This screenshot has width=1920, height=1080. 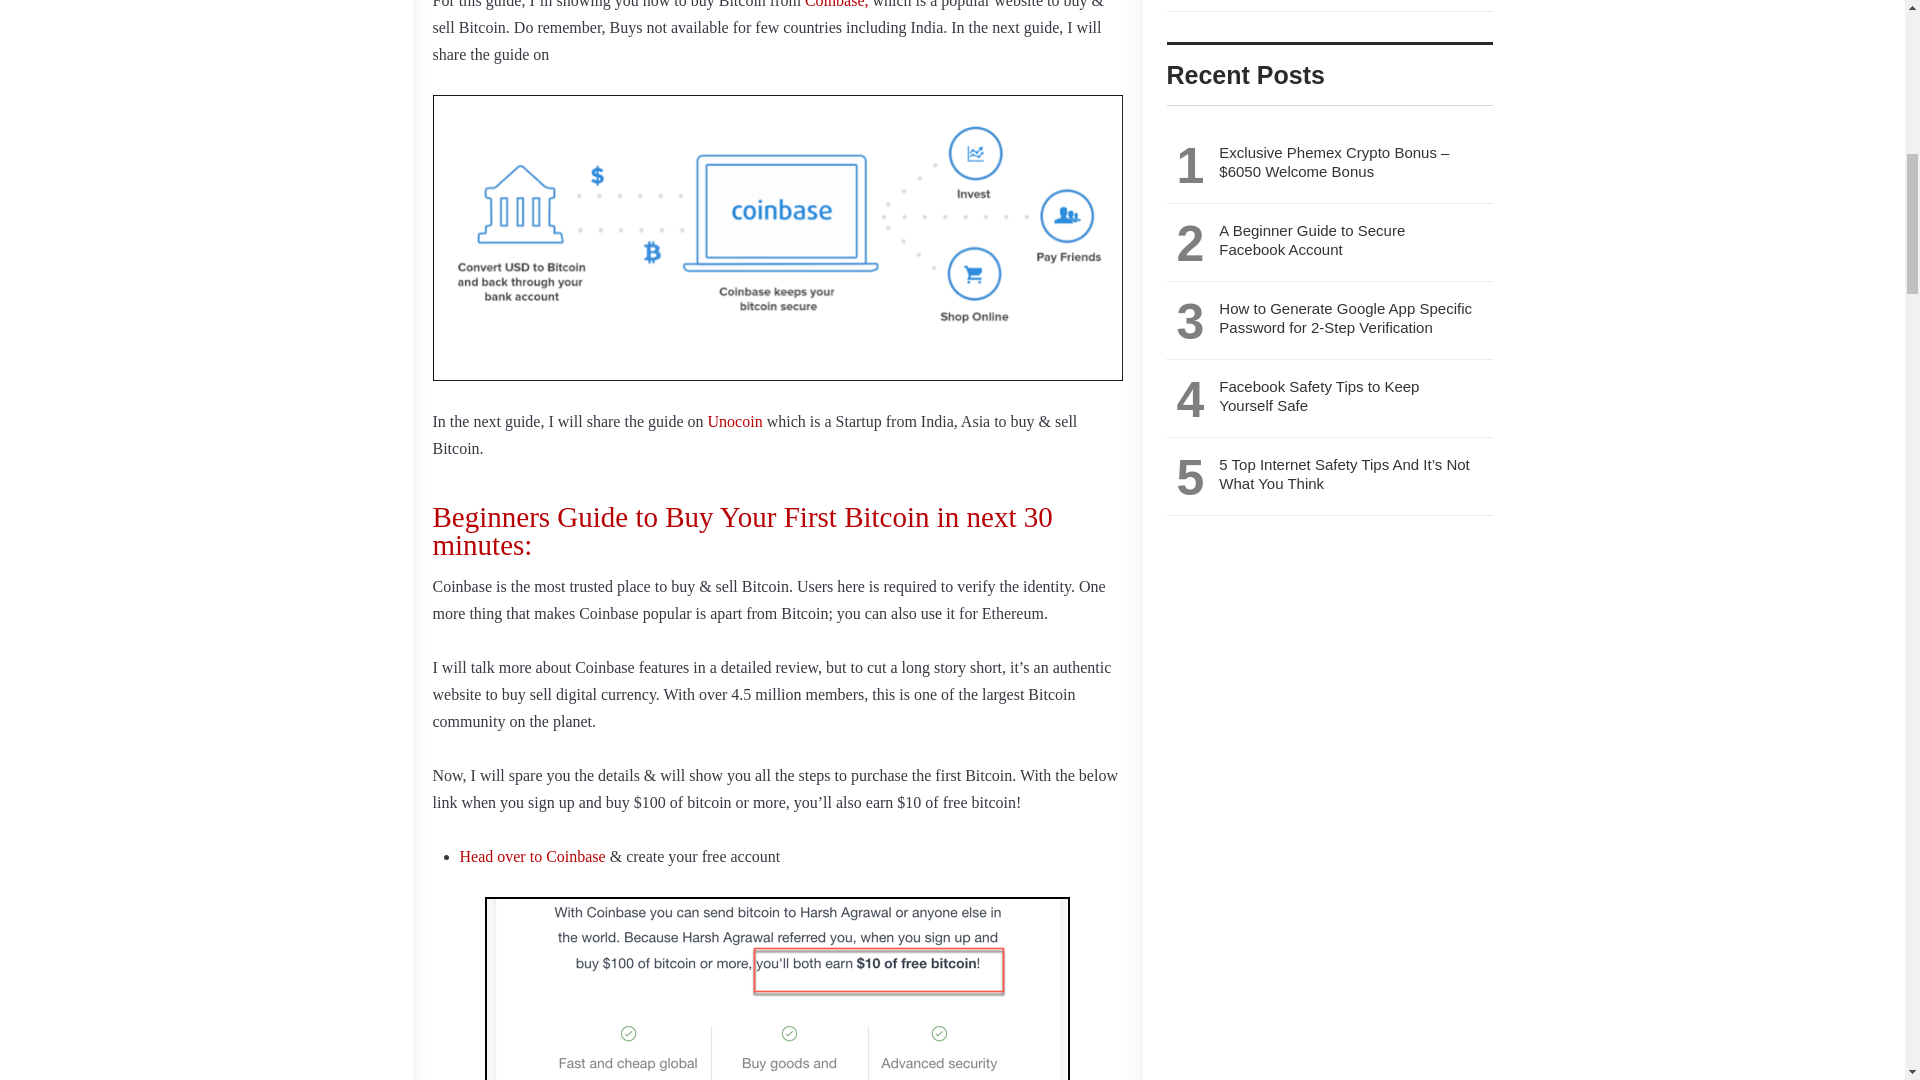 What do you see at coordinates (735, 420) in the screenshot?
I see `Unocoin` at bounding box center [735, 420].